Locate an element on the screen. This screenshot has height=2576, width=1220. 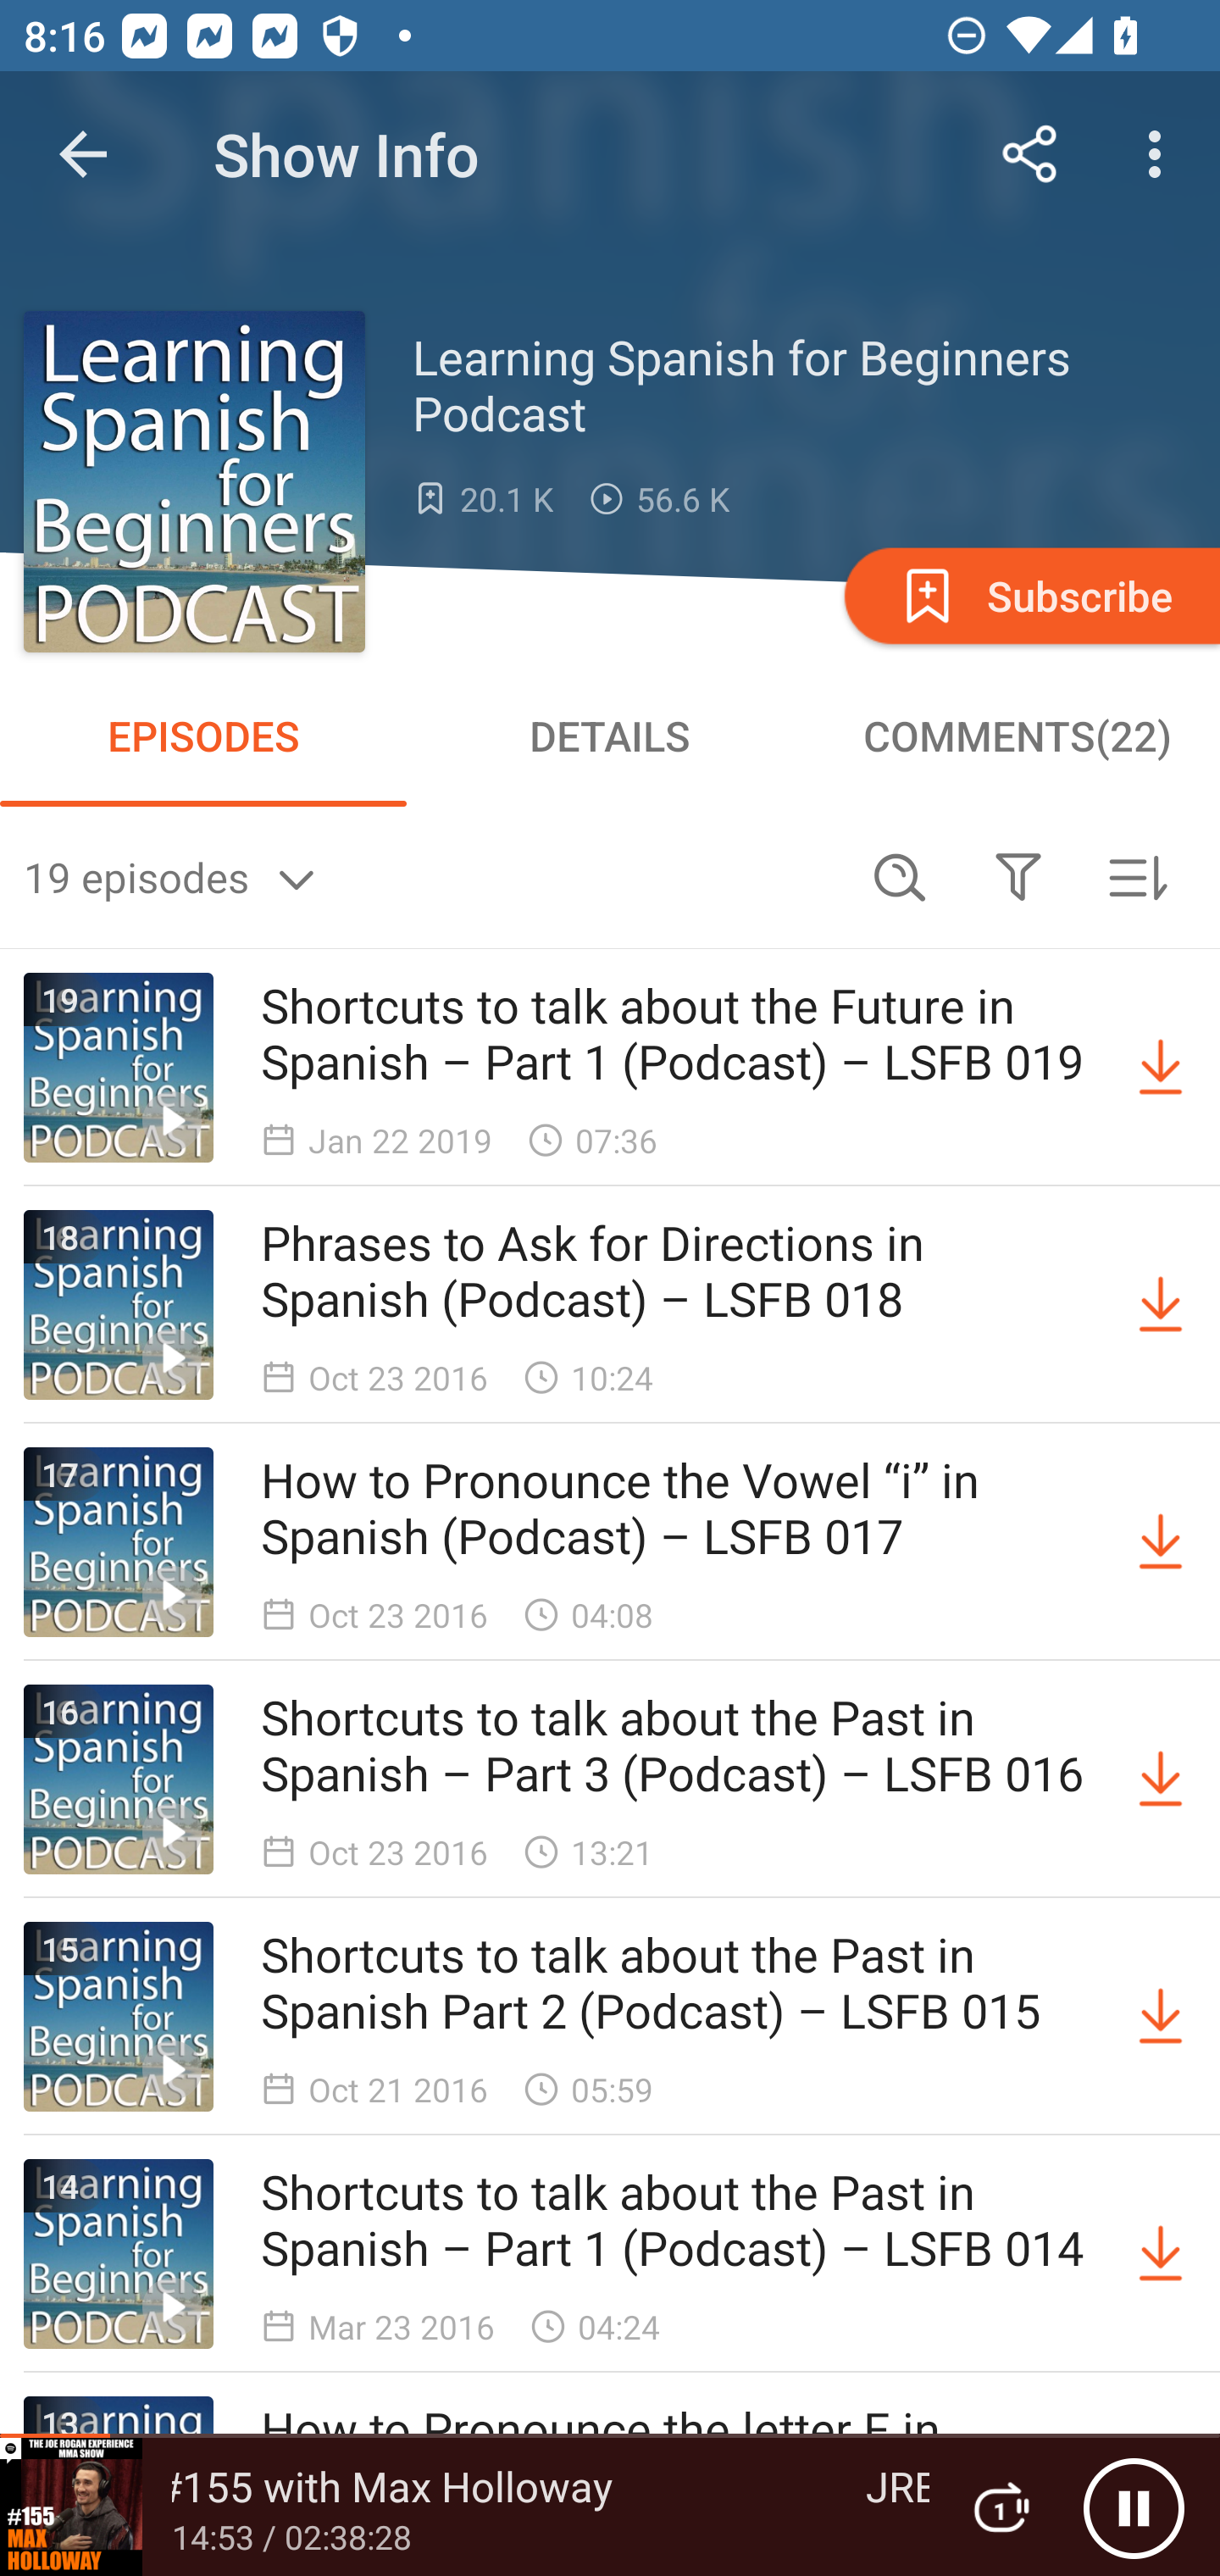
Navigate up is located at coordinates (83, 154).